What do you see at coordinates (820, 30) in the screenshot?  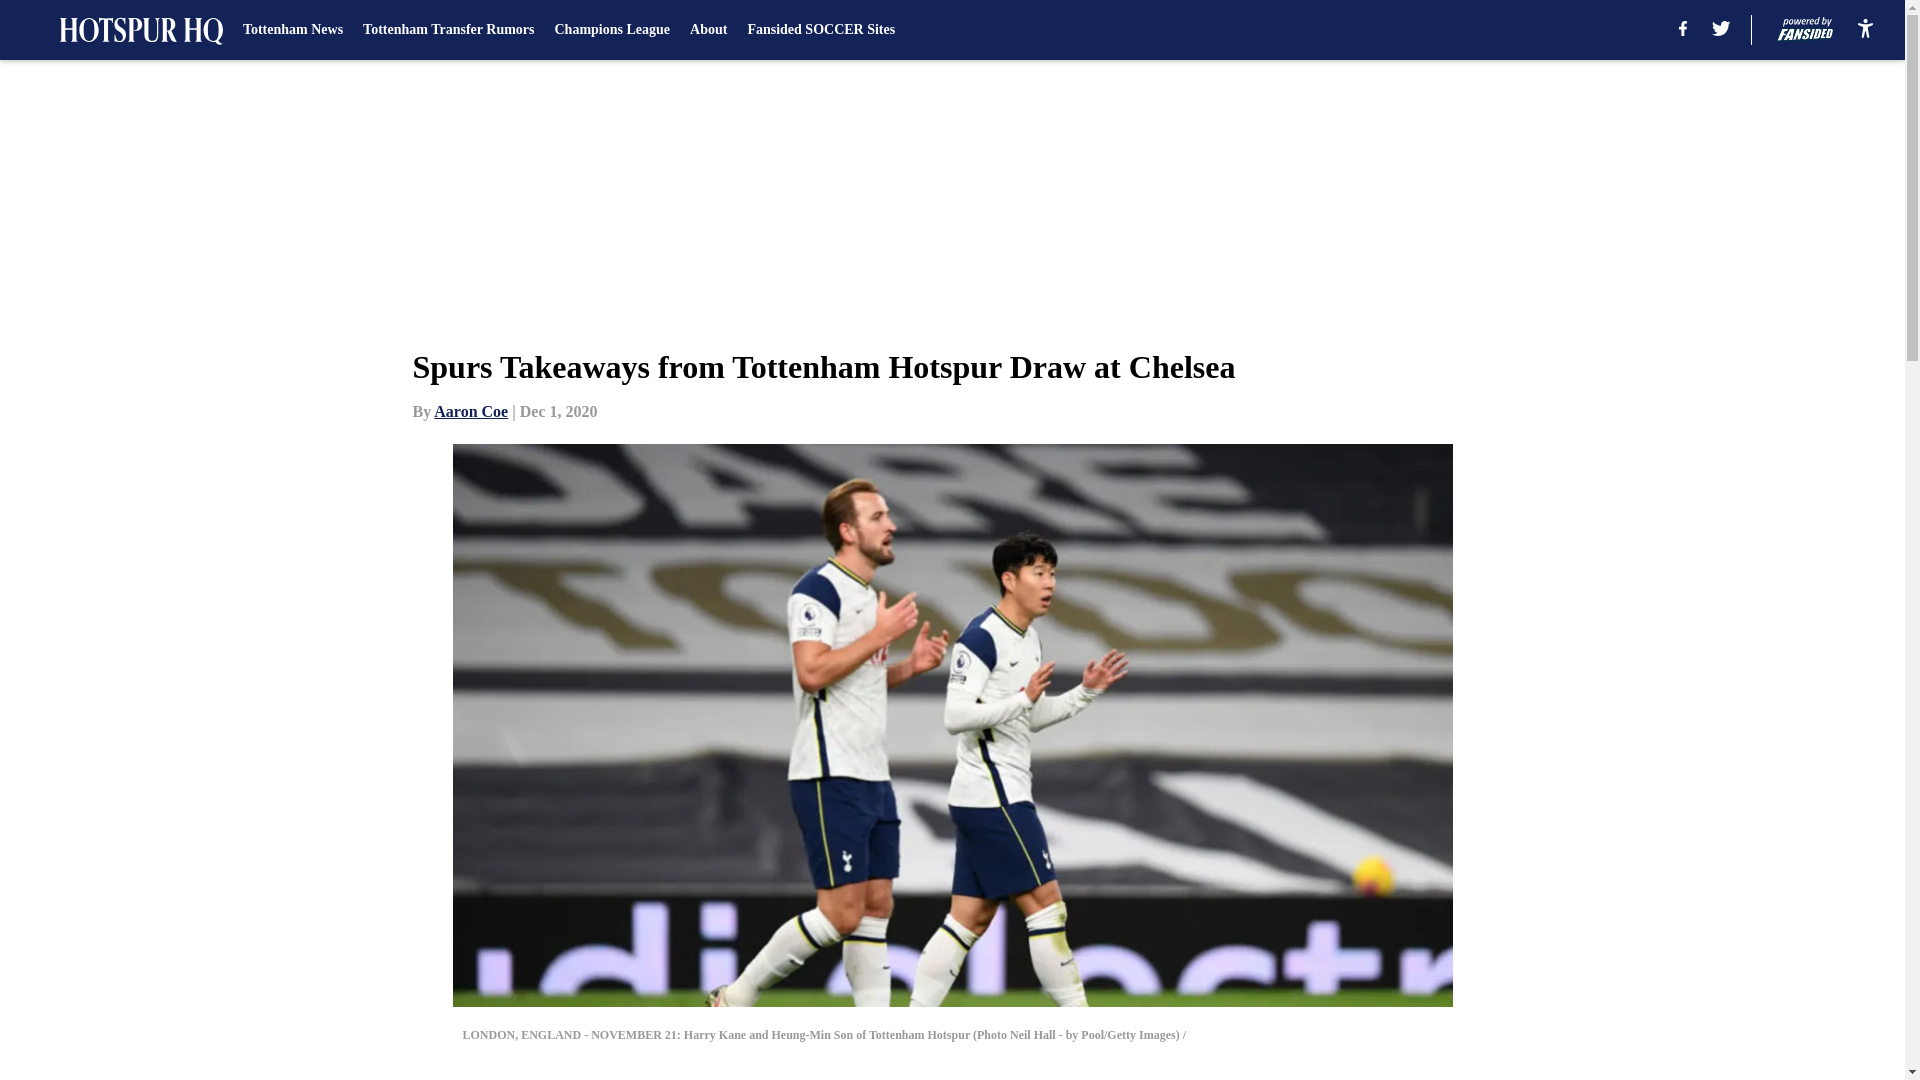 I see `Fansided SOCCER Sites` at bounding box center [820, 30].